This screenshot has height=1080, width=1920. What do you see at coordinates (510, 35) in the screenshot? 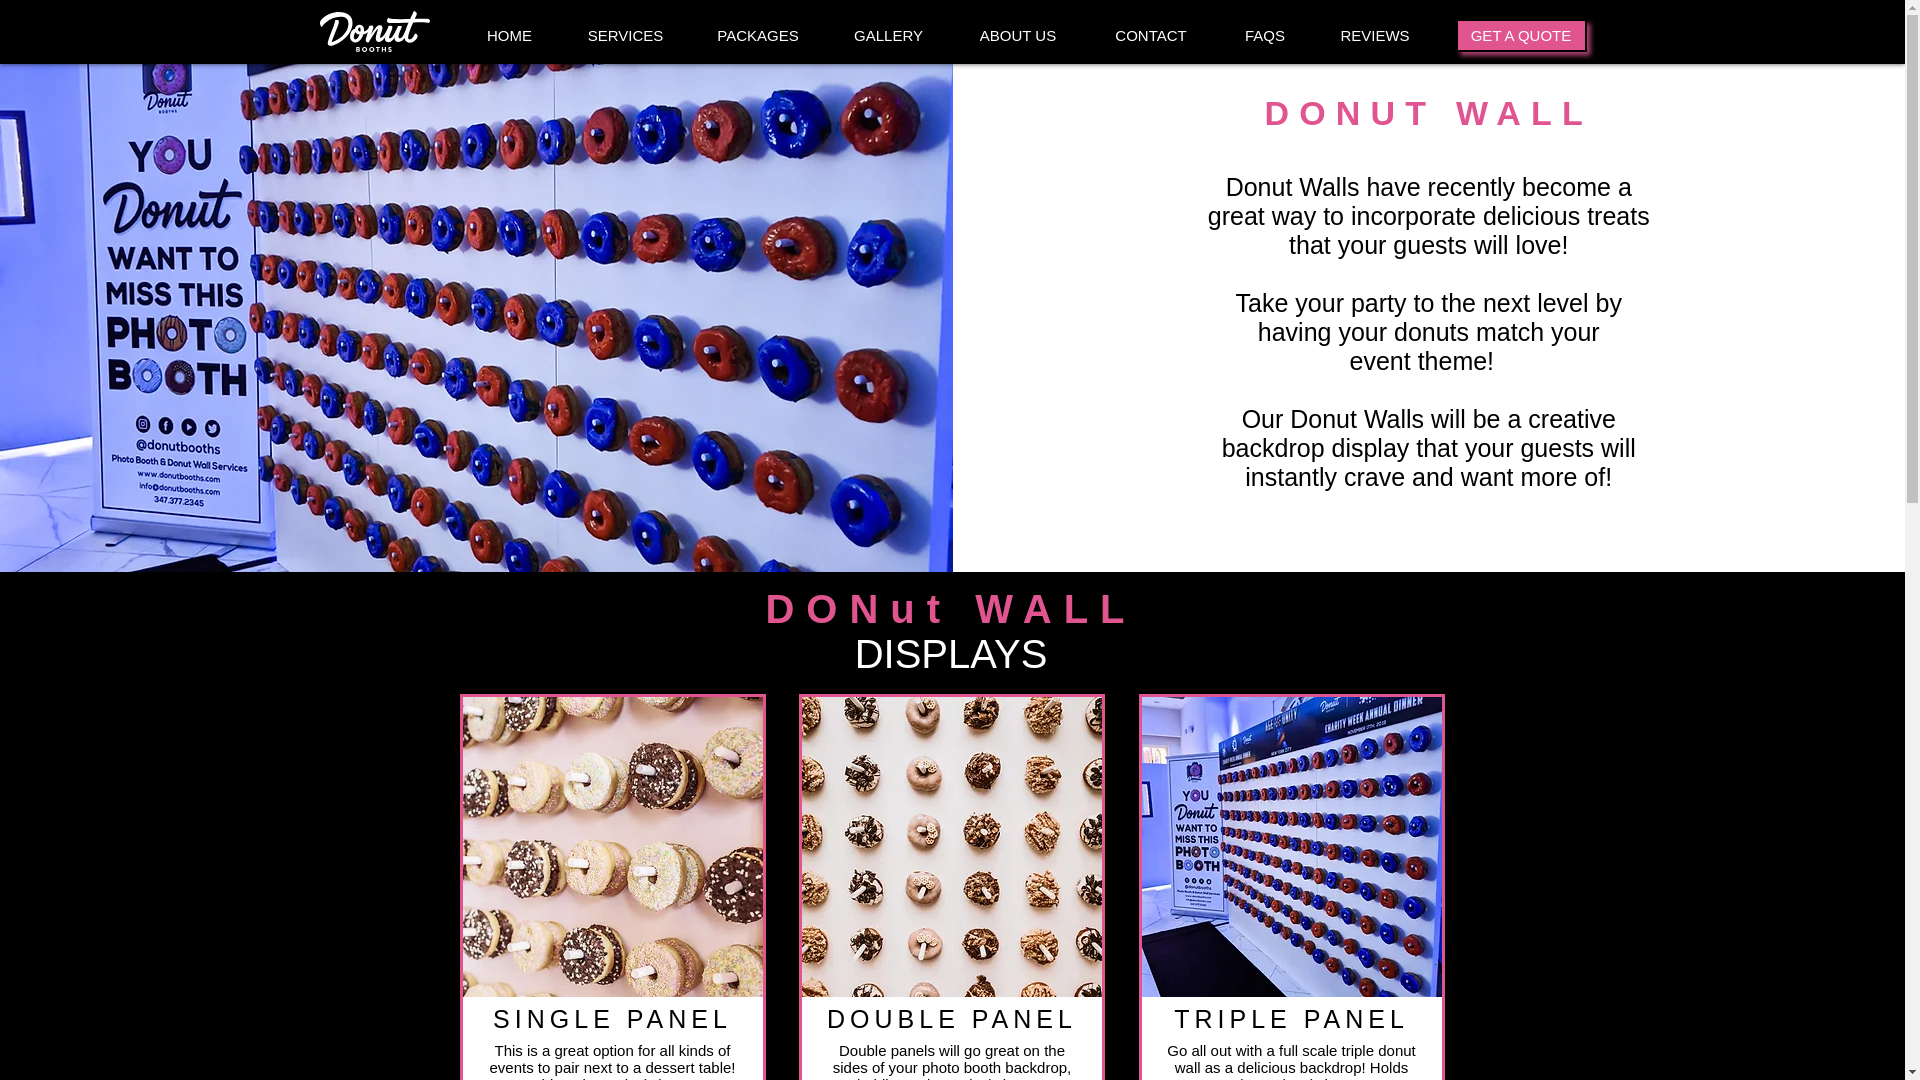
I see `HOME` at bounding box center [510, 35].